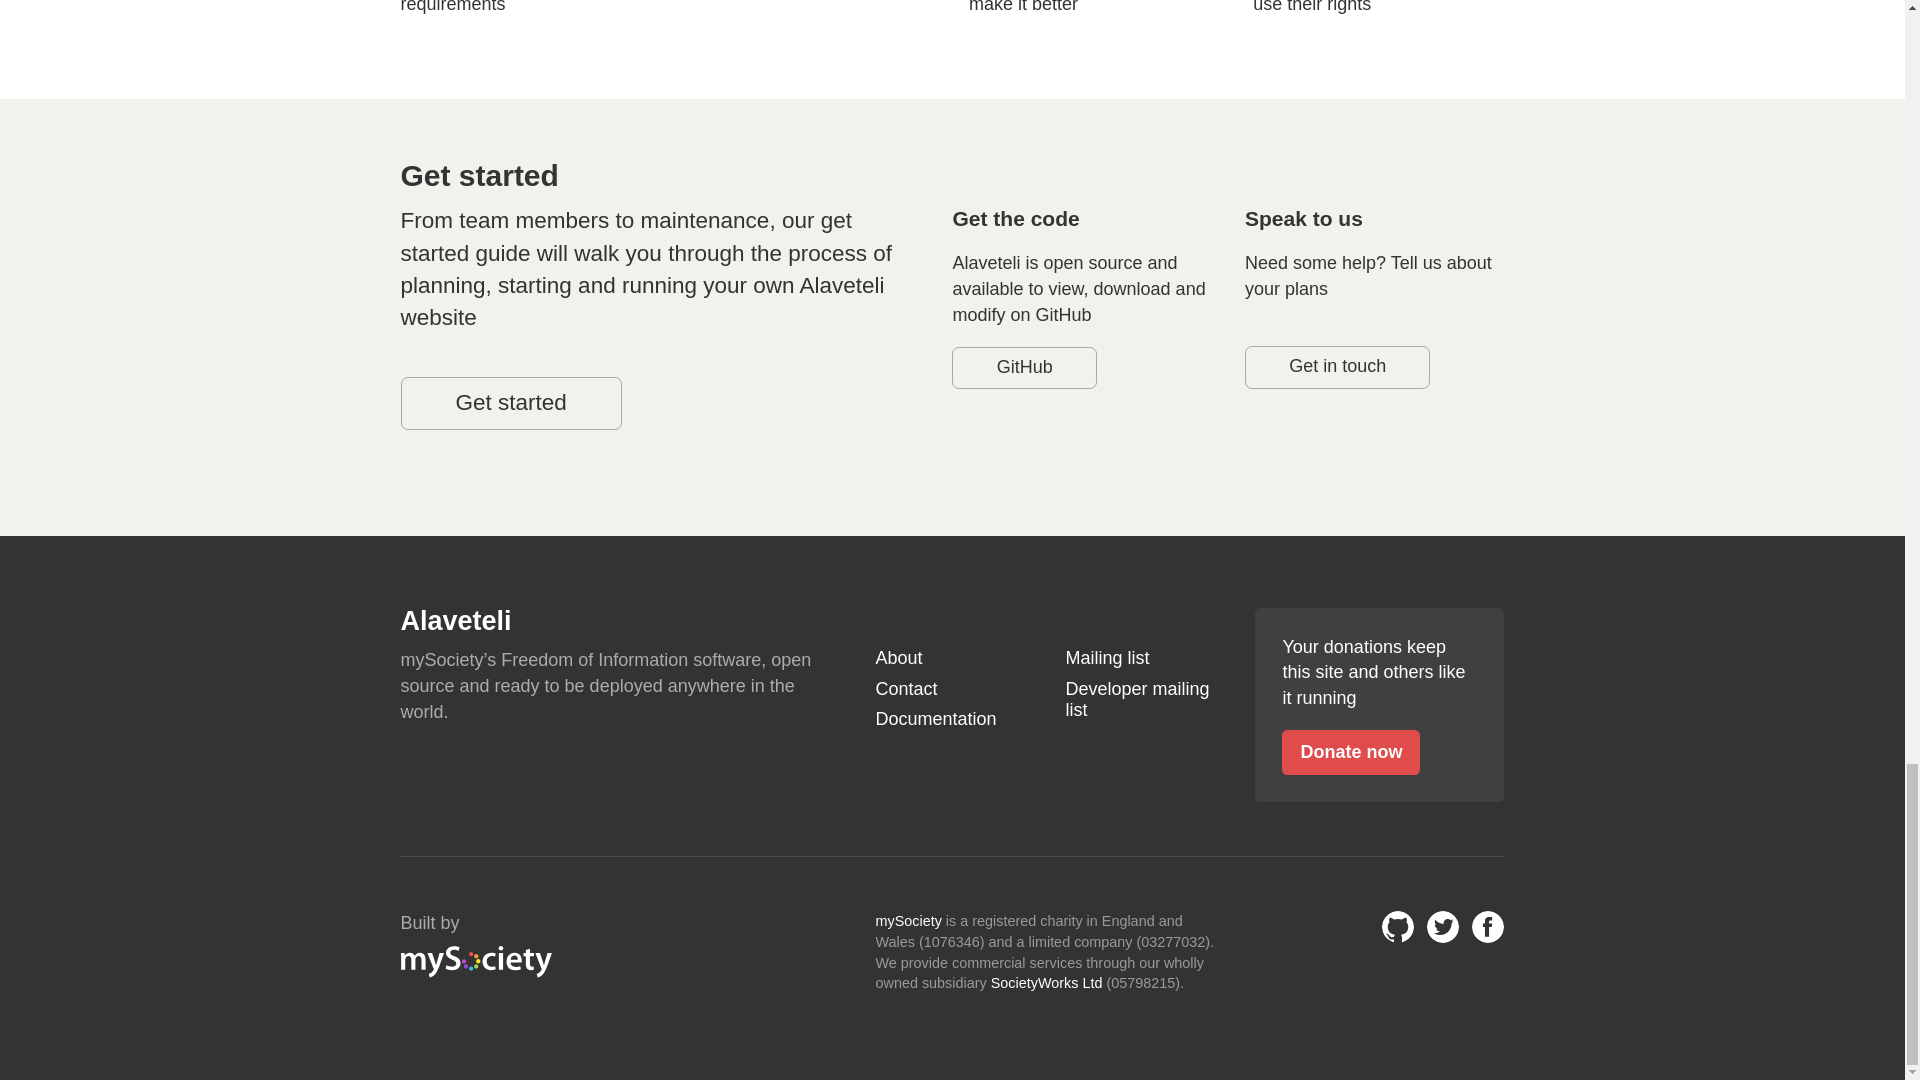 The height and width of the screenshot is (1080, 1920). What do you see at coordinates (1488, 926) in the screenshot?
I see `Facebook` at bounding box center [1488, 926].